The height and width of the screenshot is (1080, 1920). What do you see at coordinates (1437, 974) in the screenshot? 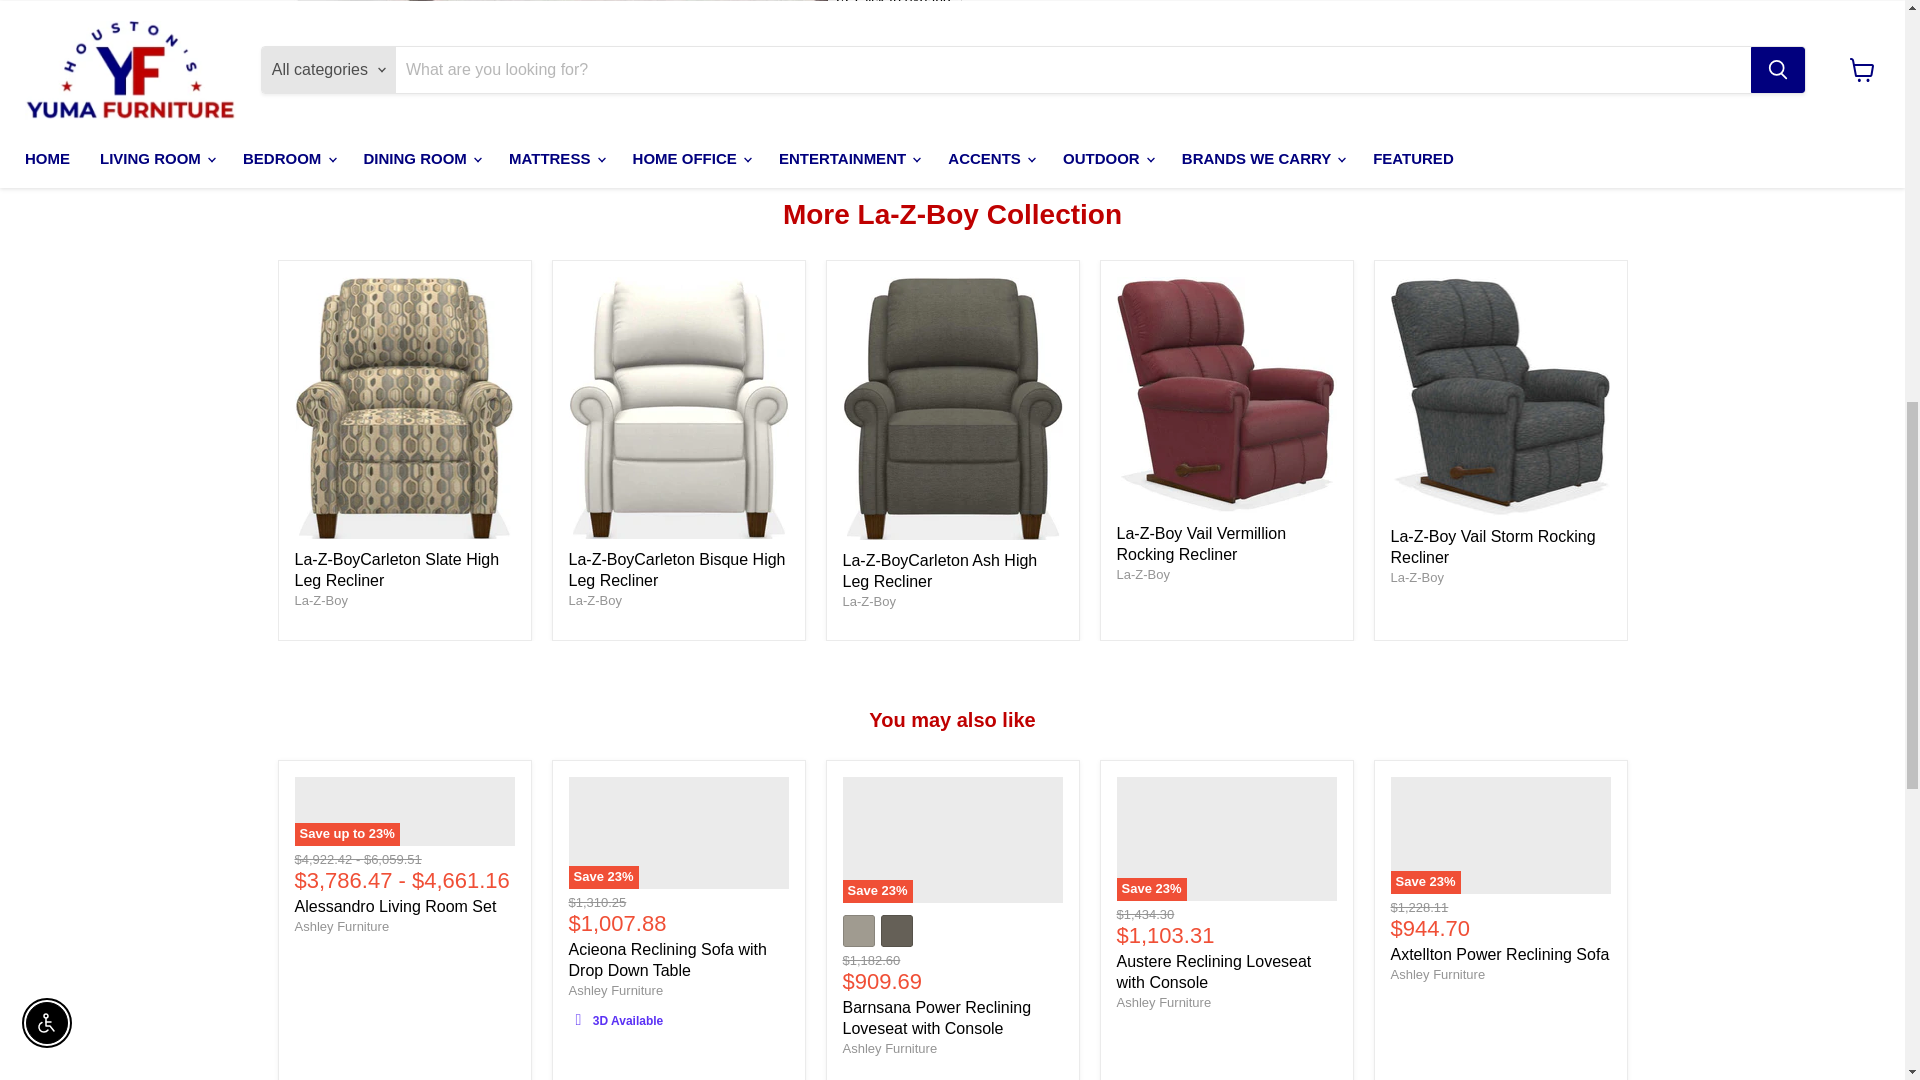
I see `Ashley Furniture` at bounding box center [1437, 974].